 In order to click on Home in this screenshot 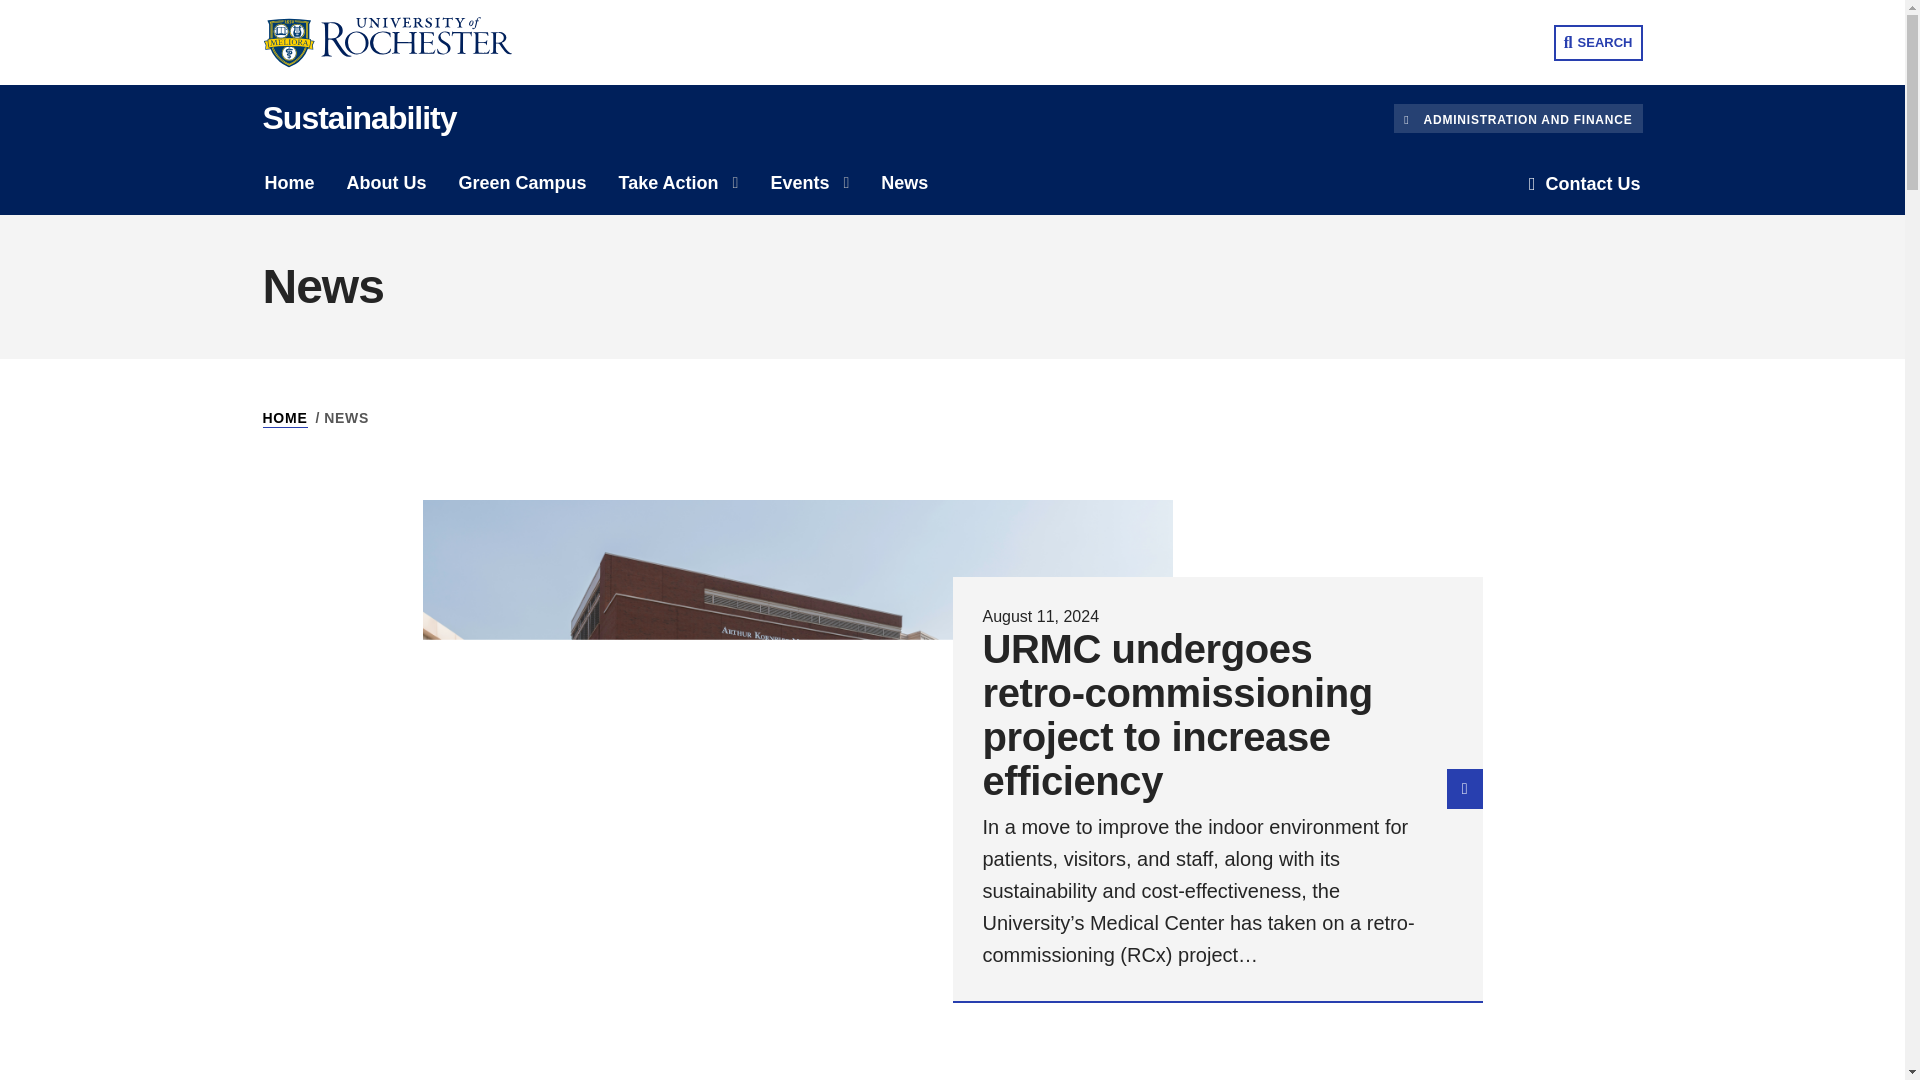, I will do `click(288, 183)`.